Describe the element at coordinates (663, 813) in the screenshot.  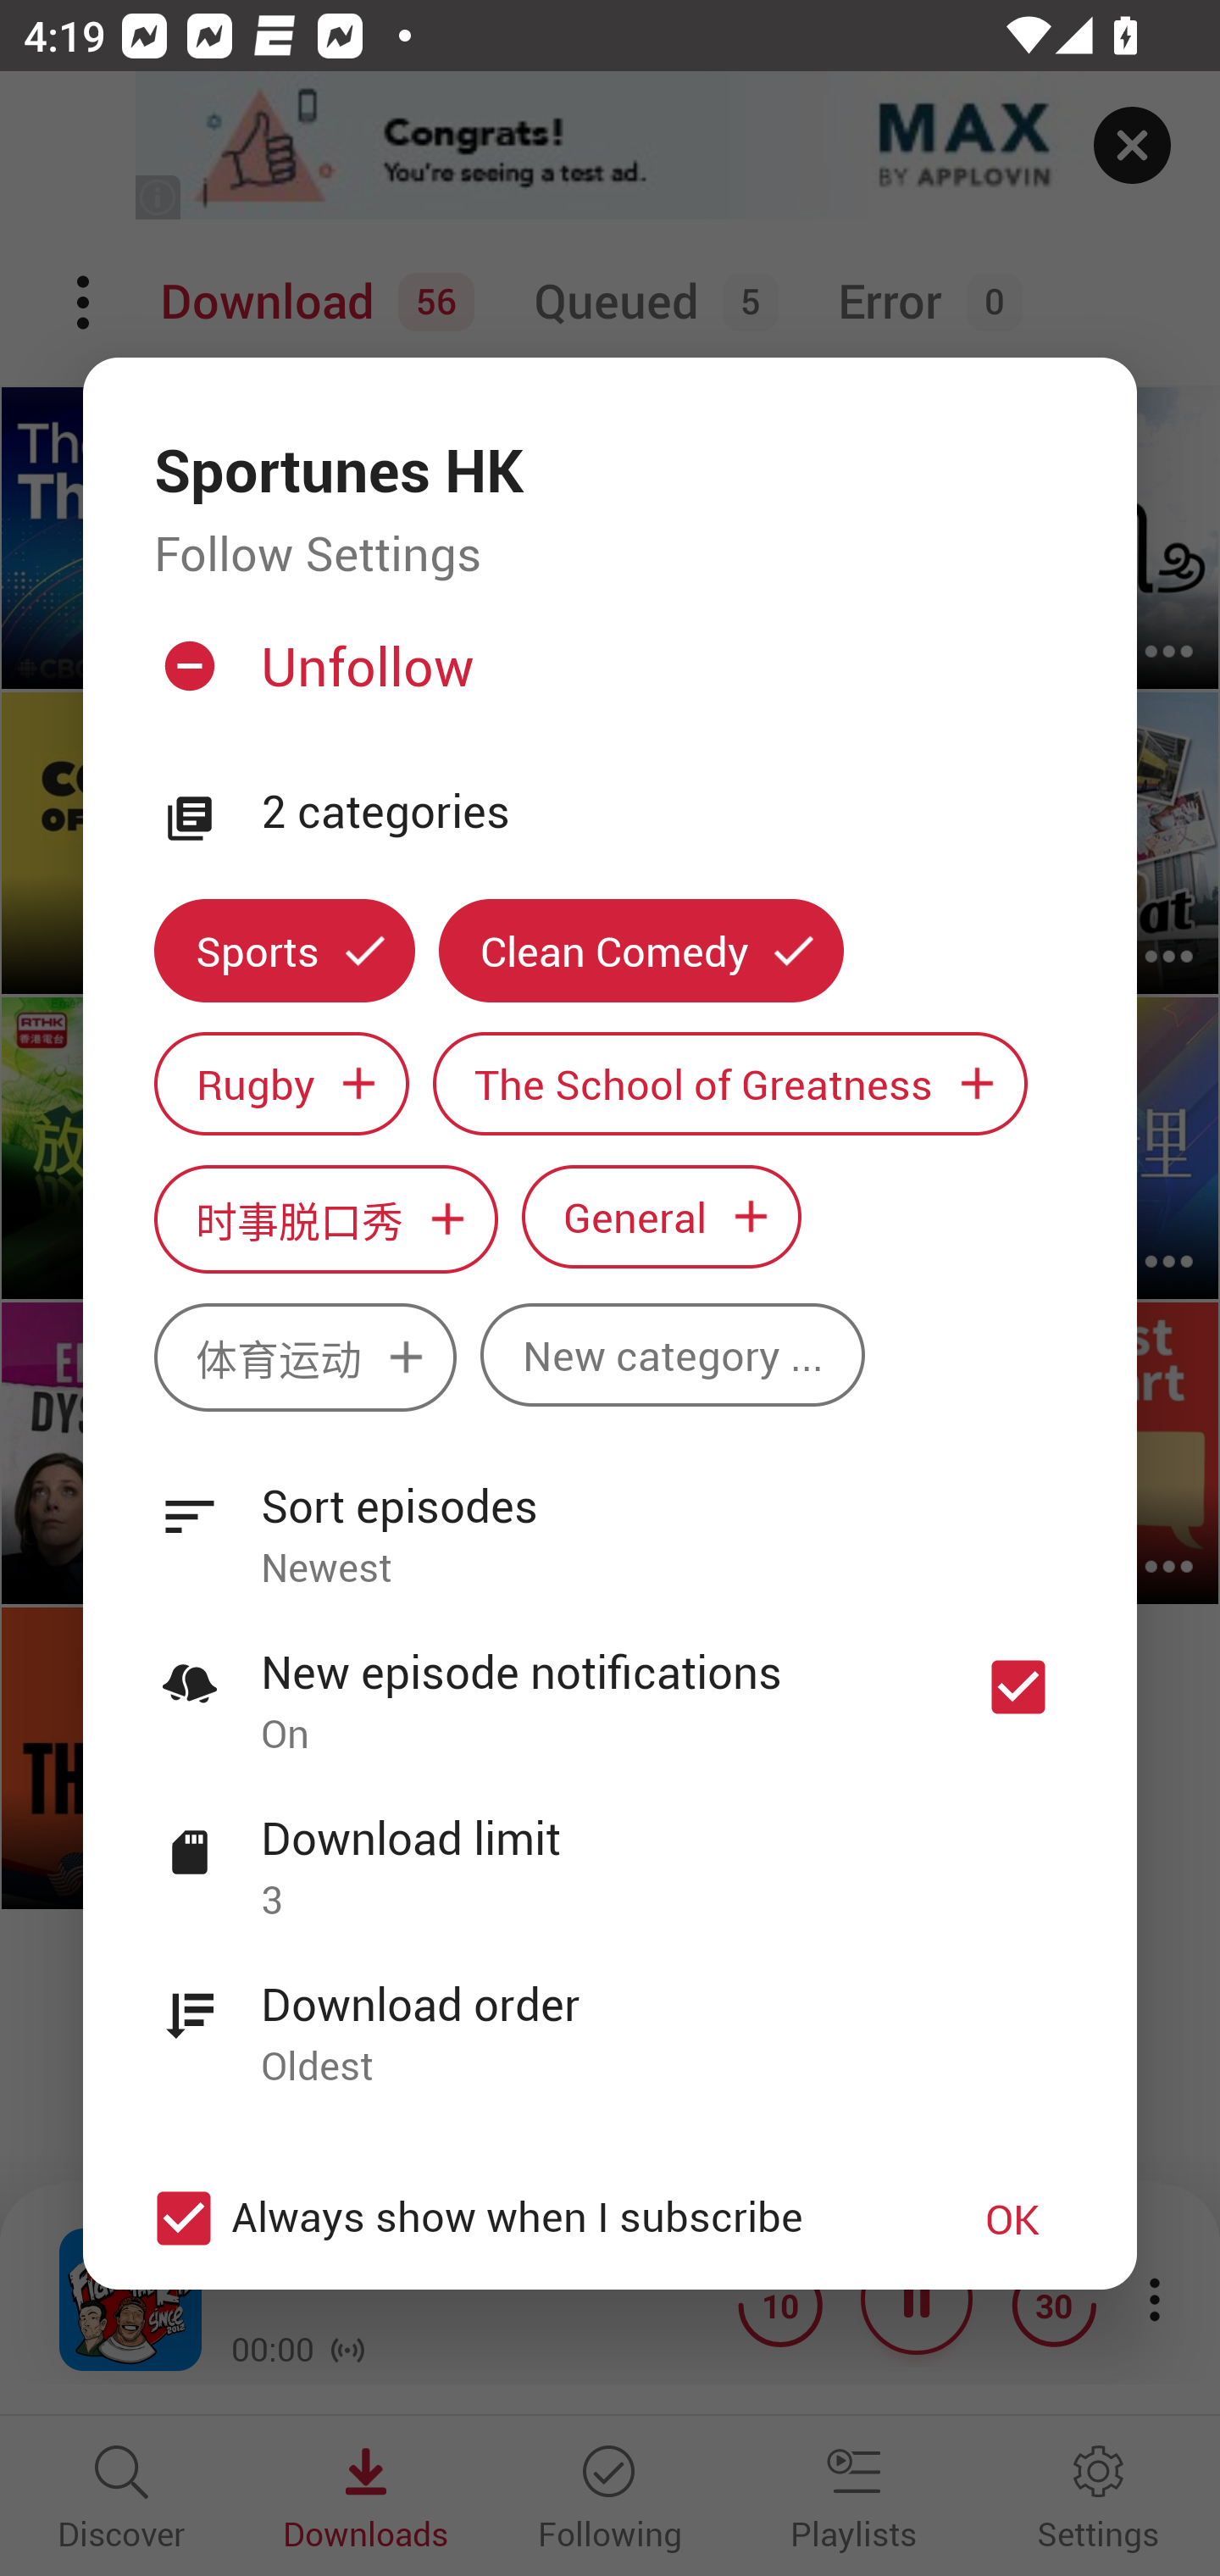
I see `2 categories` at that location.